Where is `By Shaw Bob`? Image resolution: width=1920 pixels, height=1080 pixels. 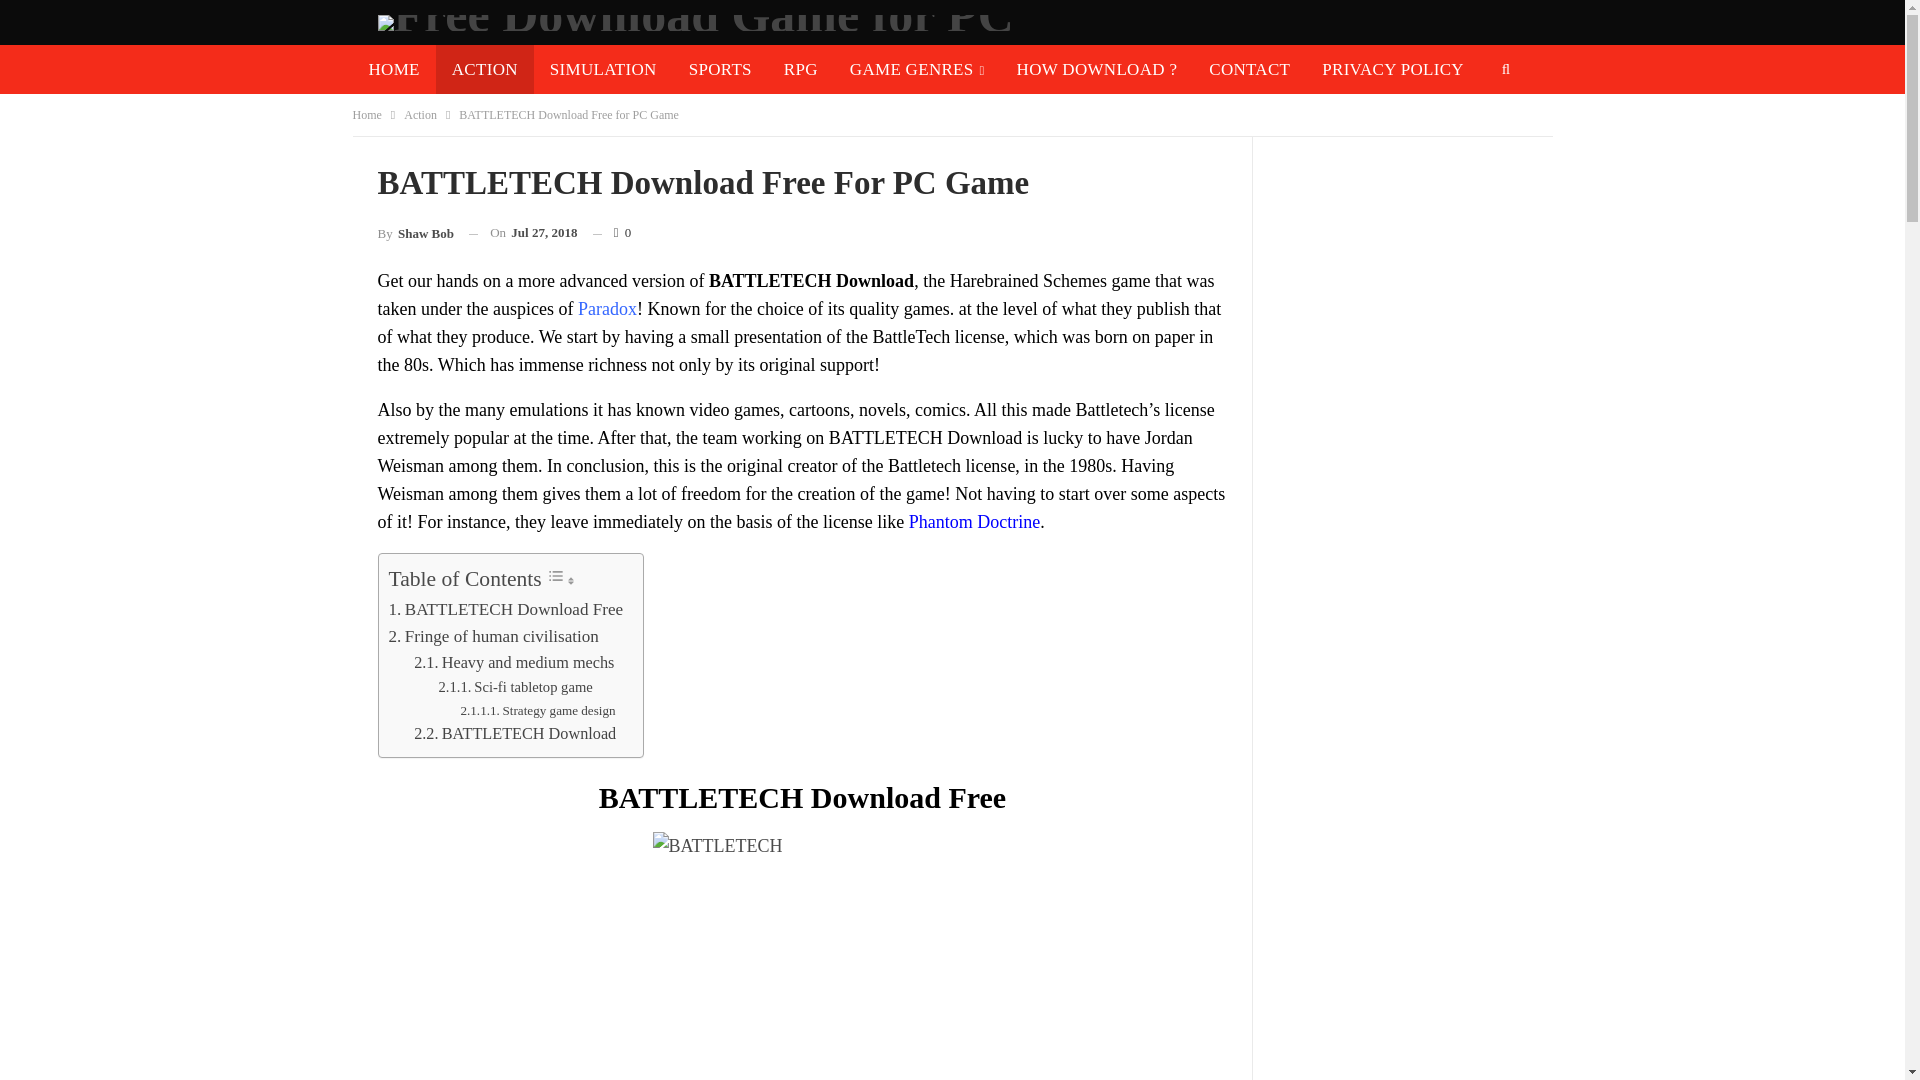
By Shaw Bob is located at coordinates (416, 234).